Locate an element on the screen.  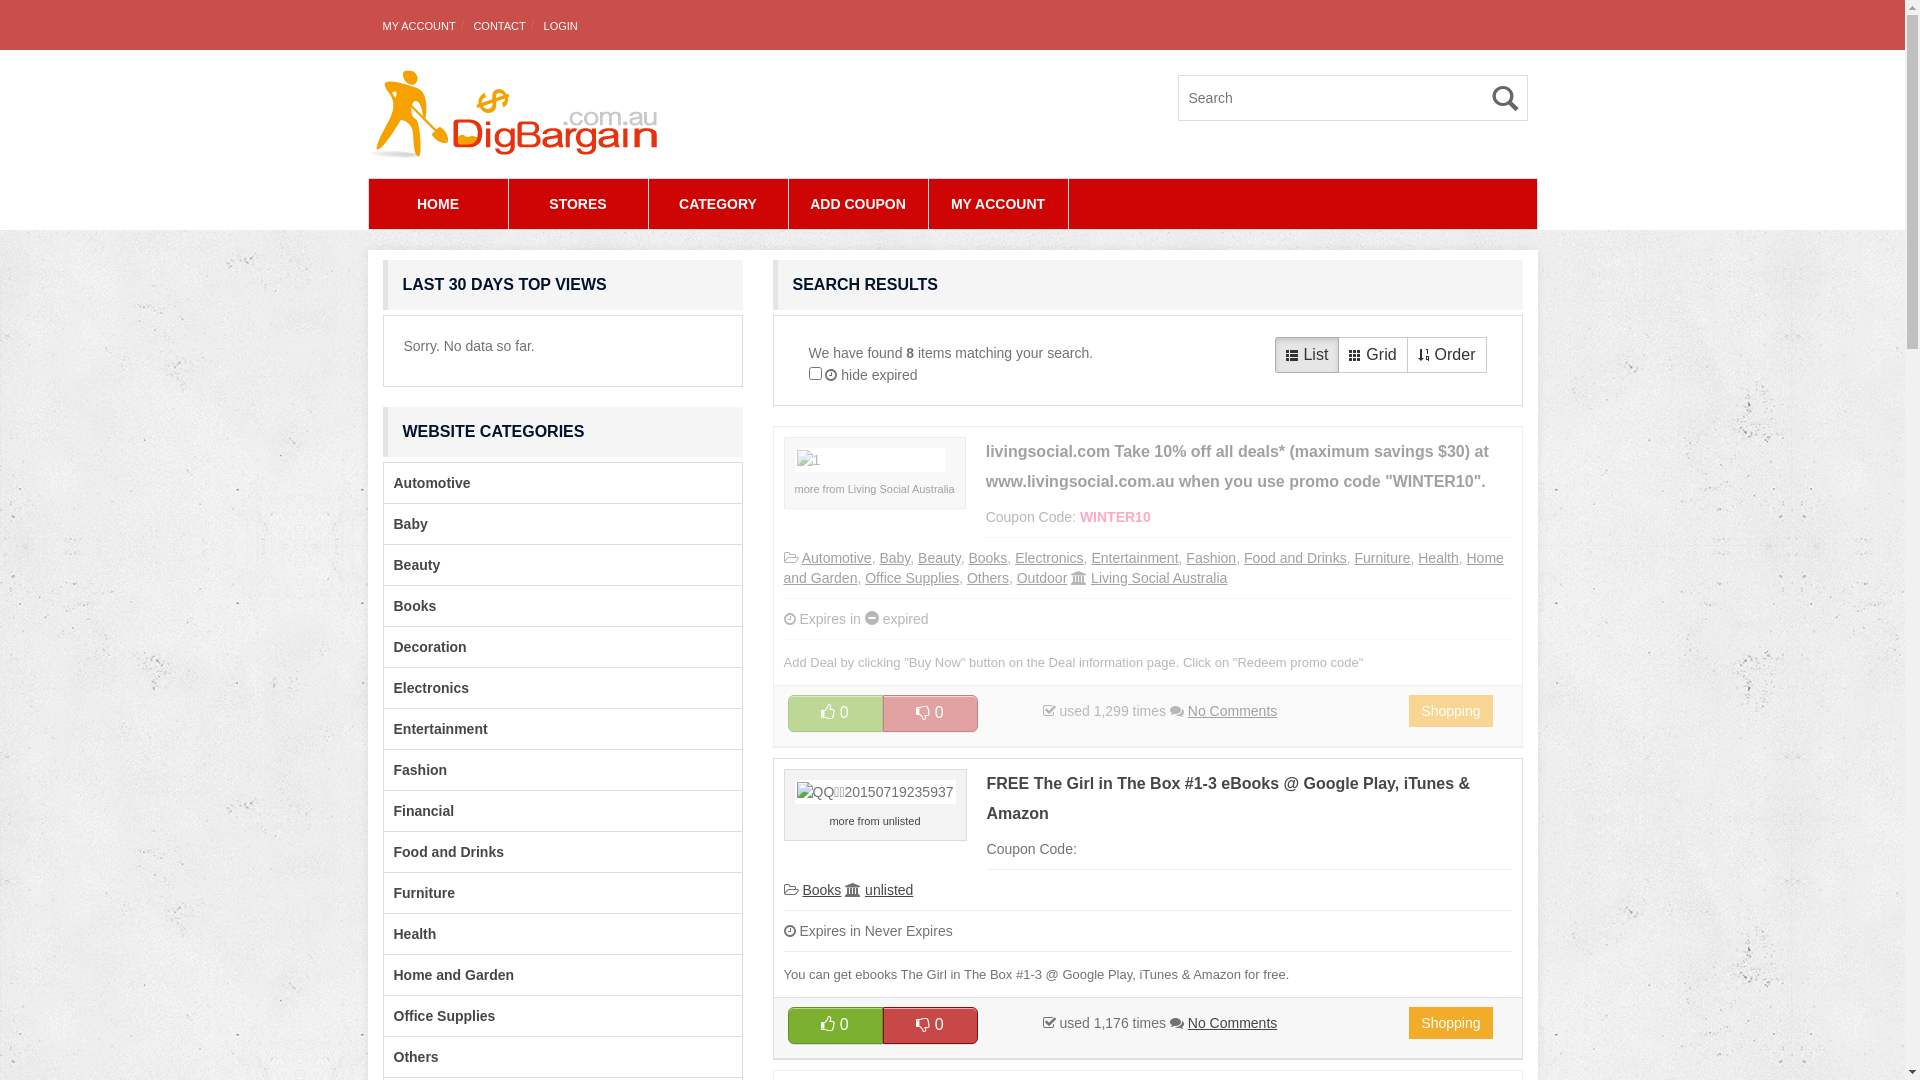
No Comments is located at coordinates (1232, 1023).